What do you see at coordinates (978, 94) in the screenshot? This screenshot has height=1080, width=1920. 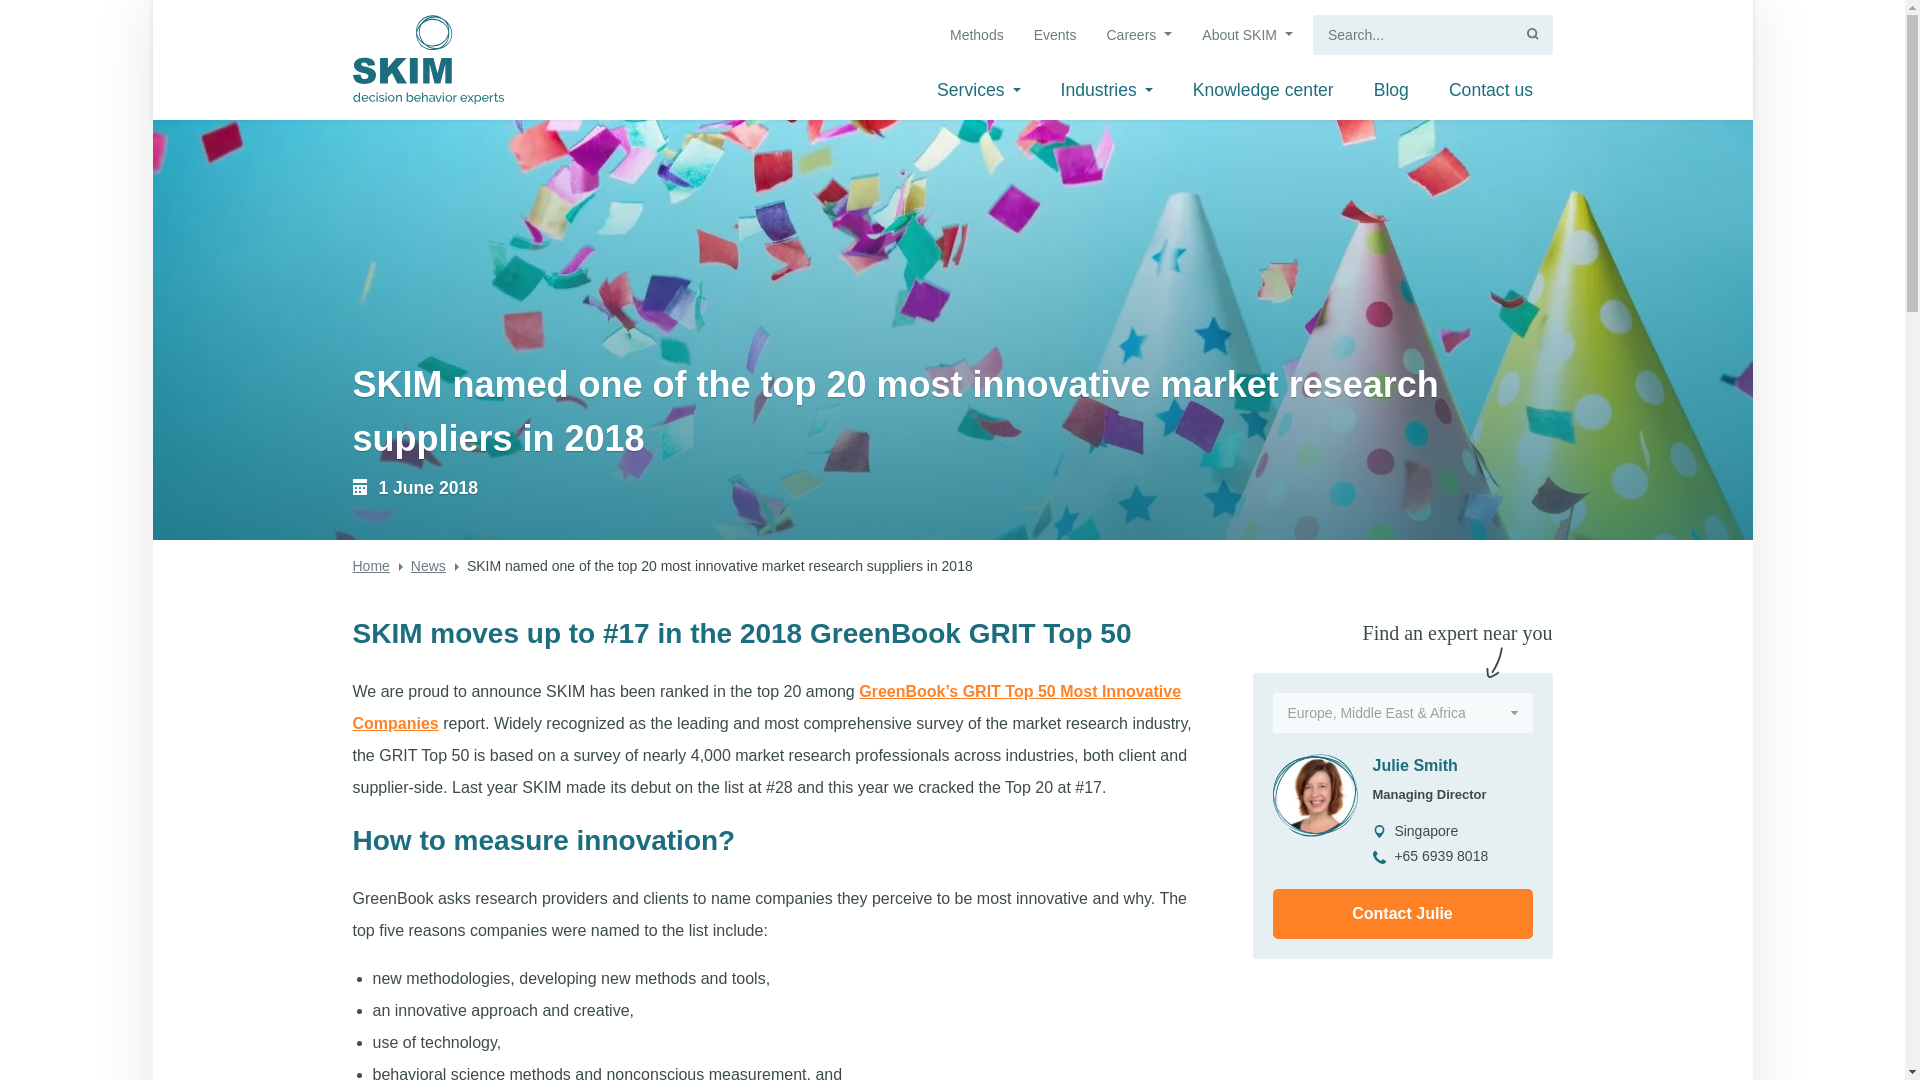 I see `Services` at bounding box center [978, 94].